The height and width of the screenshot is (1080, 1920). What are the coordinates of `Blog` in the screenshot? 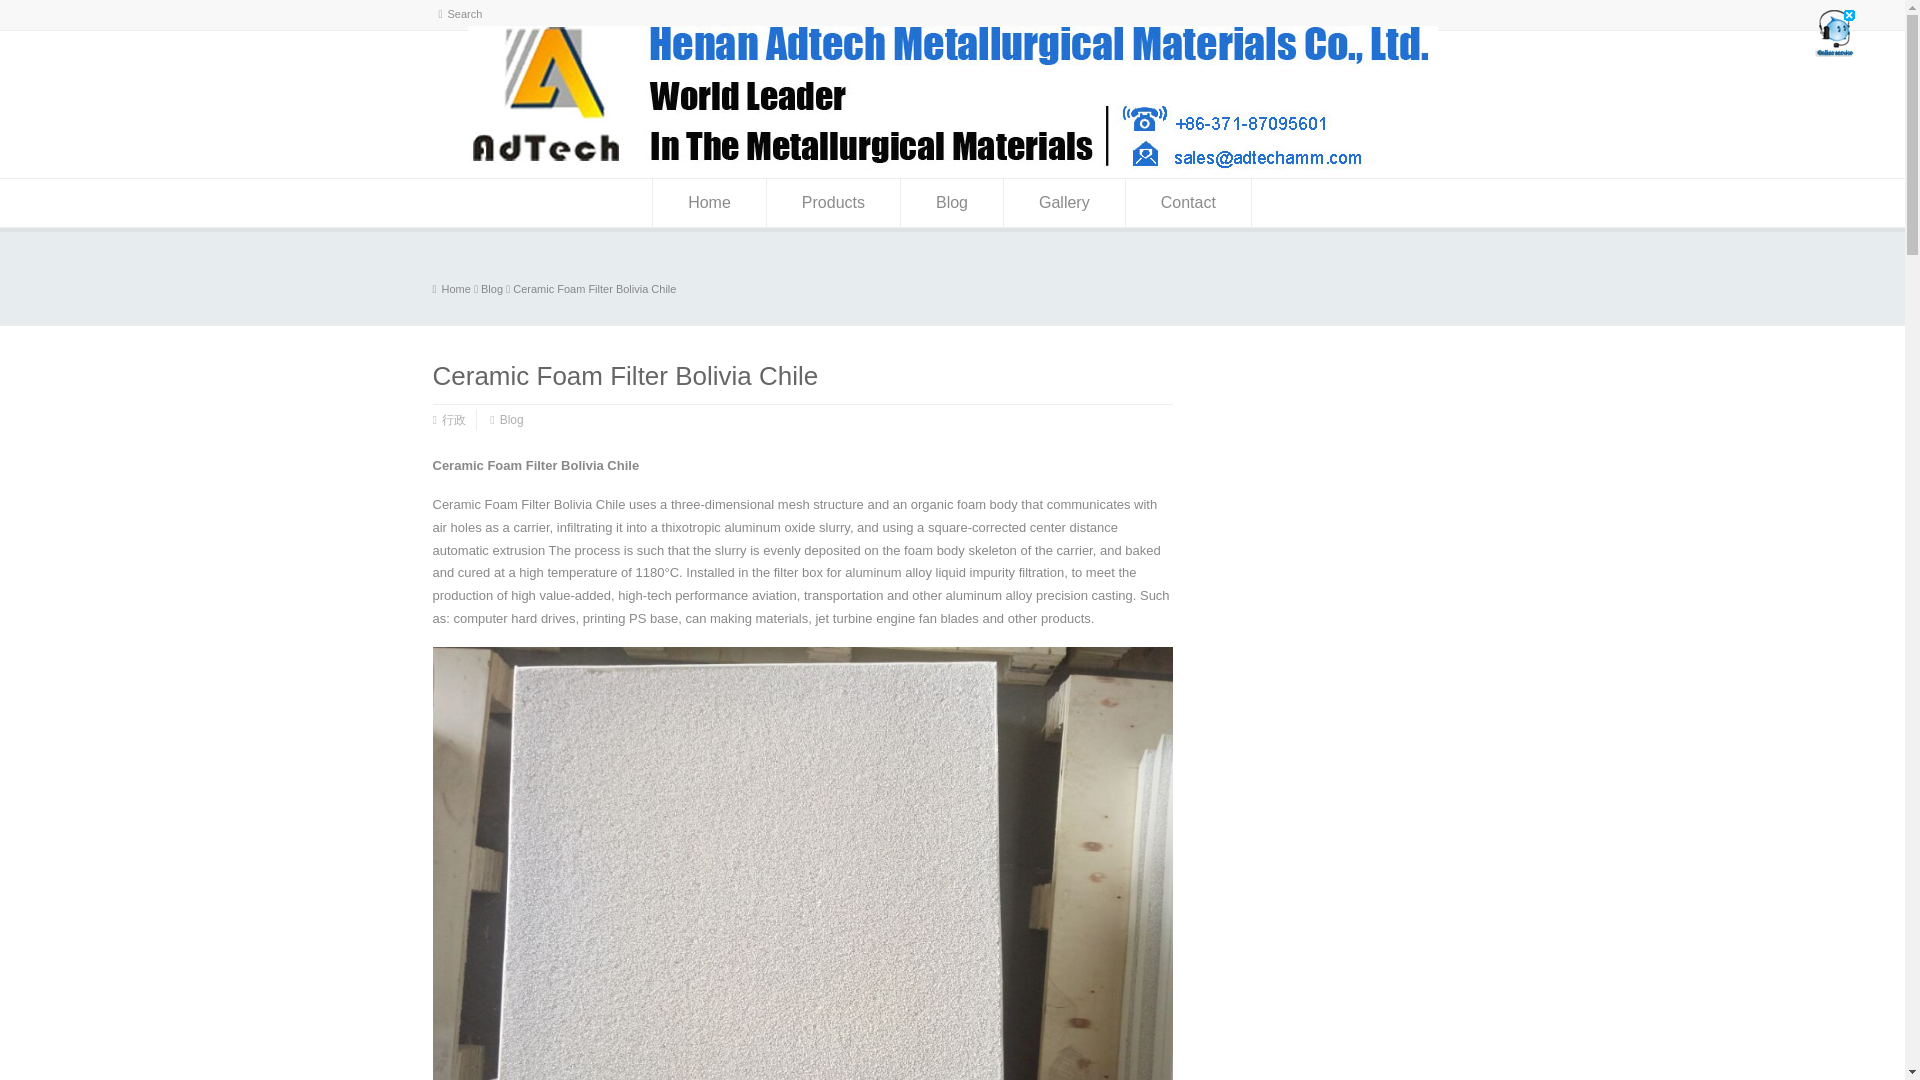 It's located at (492, 288).